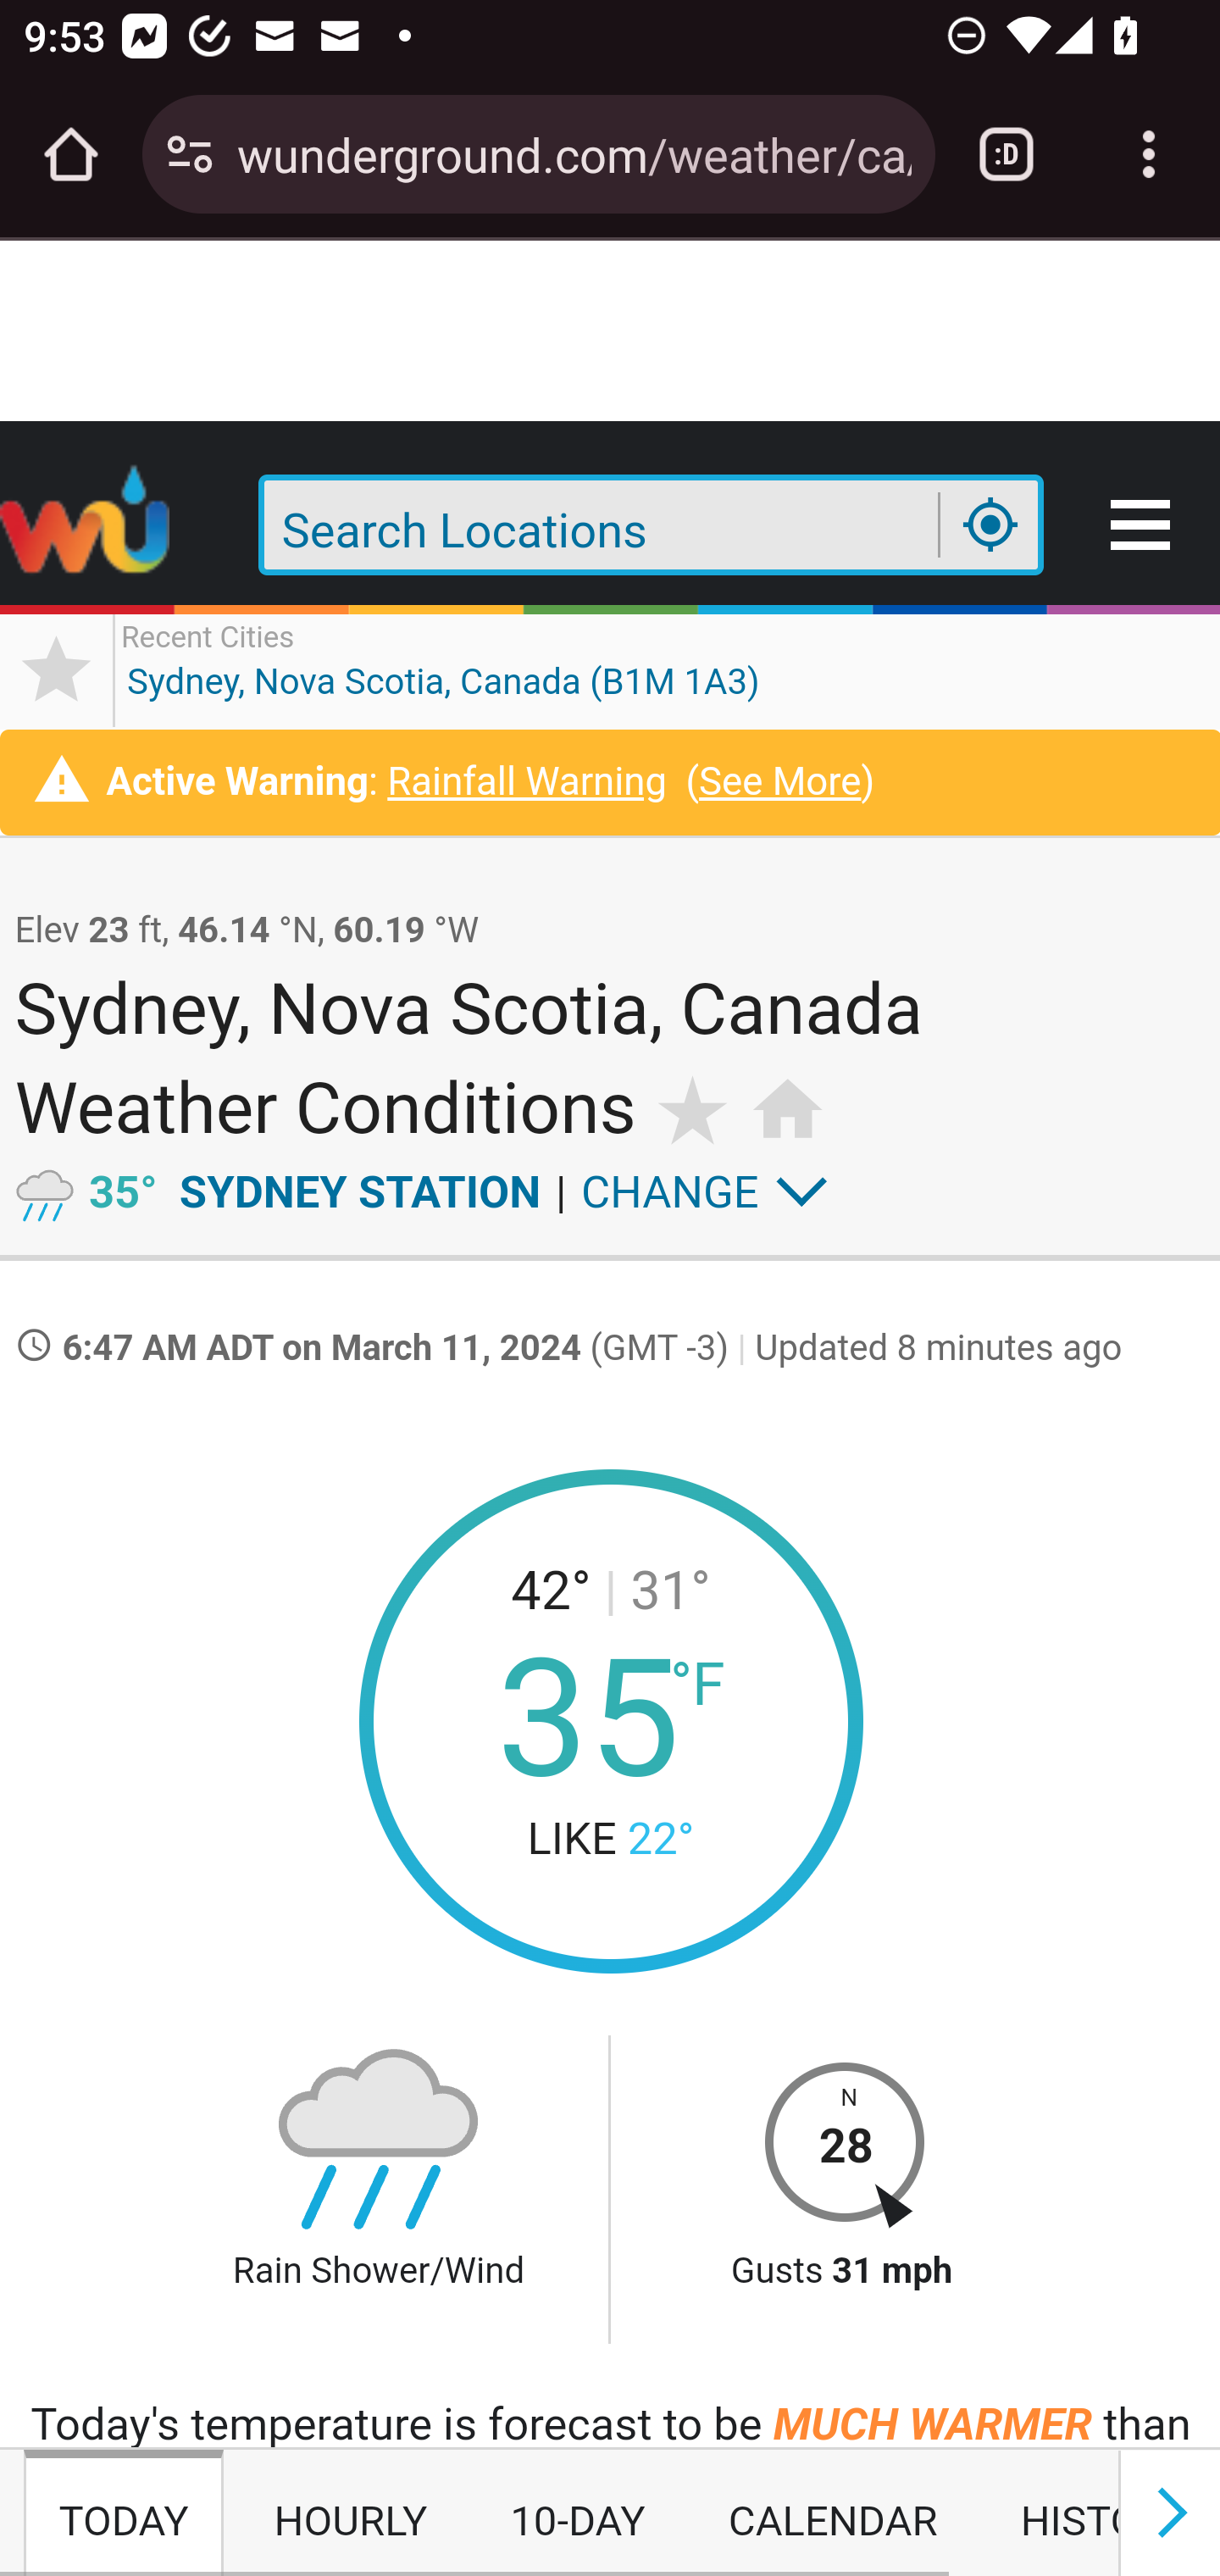  What do you see at coordinates (1006, 154) in the screenshot?
I see `Switch or close tabs` at bounding box center [1006, 154].